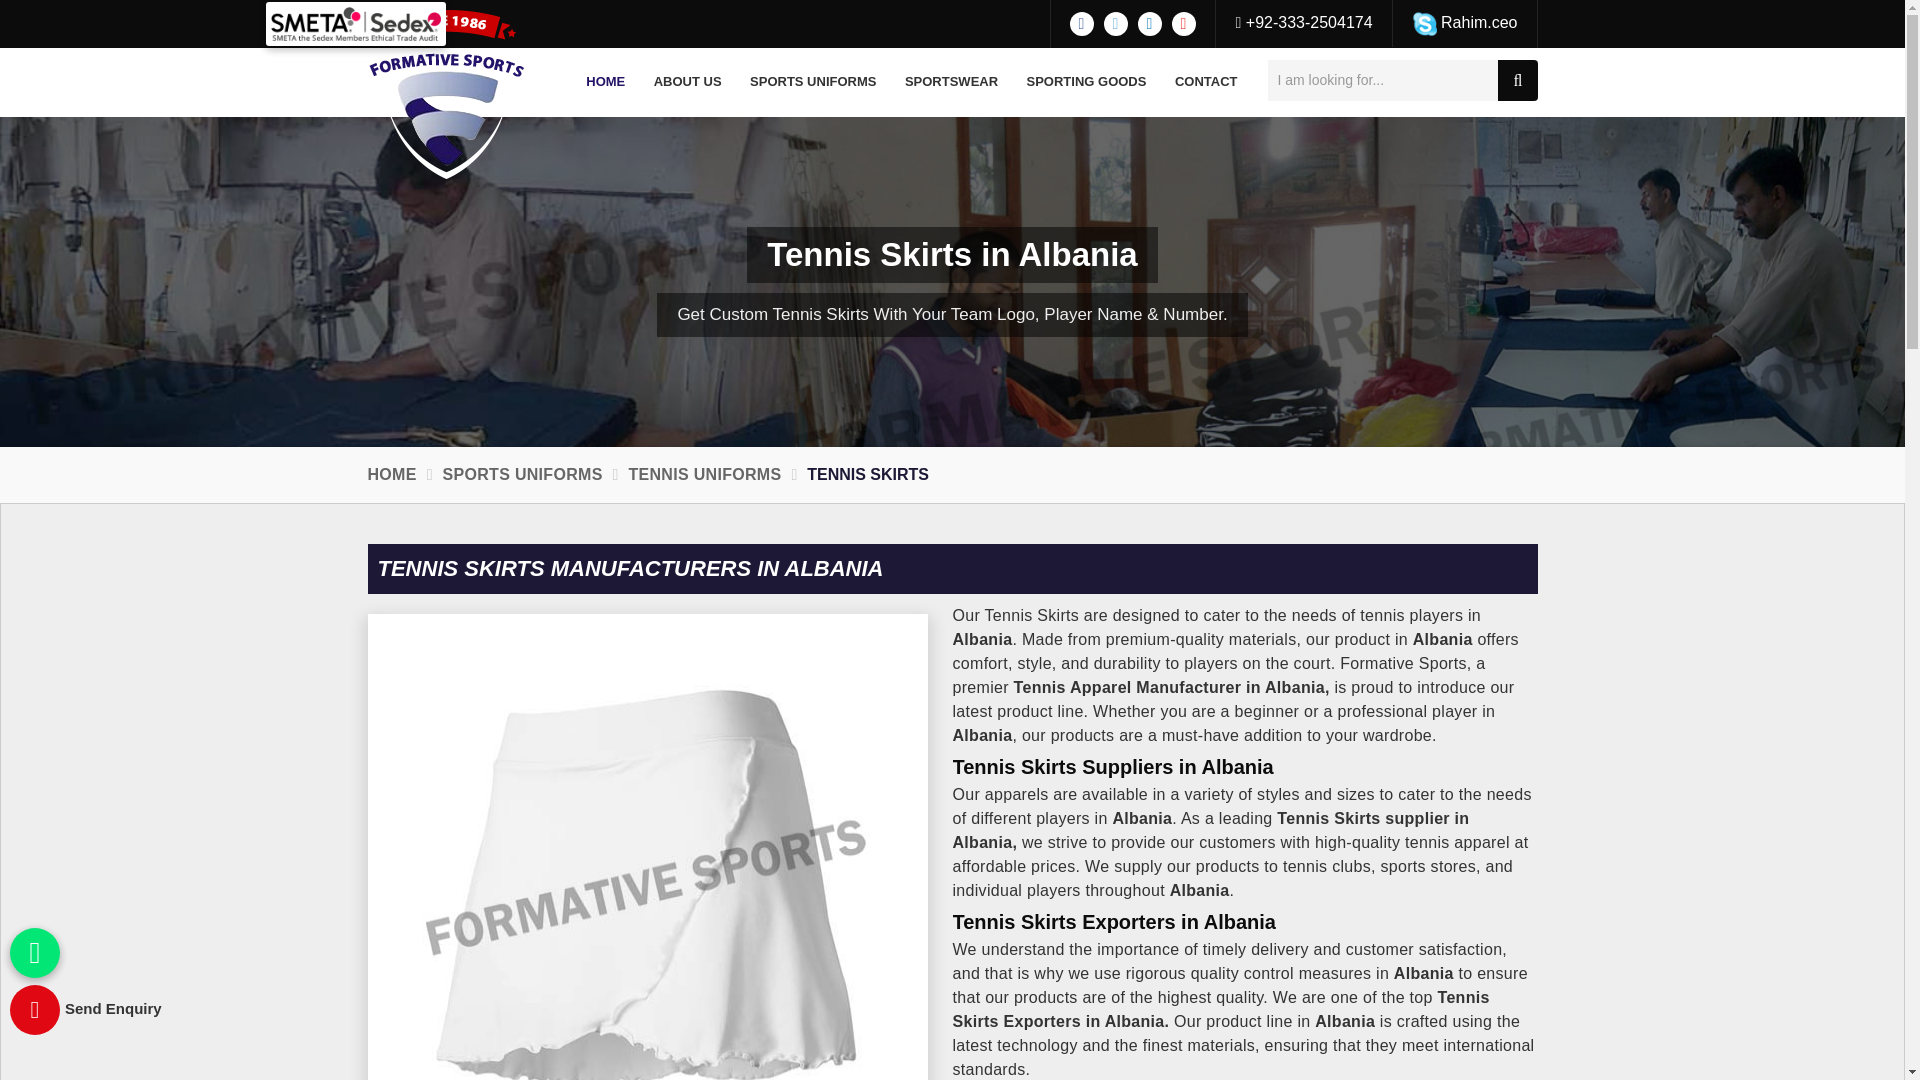  Describe the element at coordinates (1466, 23) in the screenshot. I see `Rahim.ceo` at that location.